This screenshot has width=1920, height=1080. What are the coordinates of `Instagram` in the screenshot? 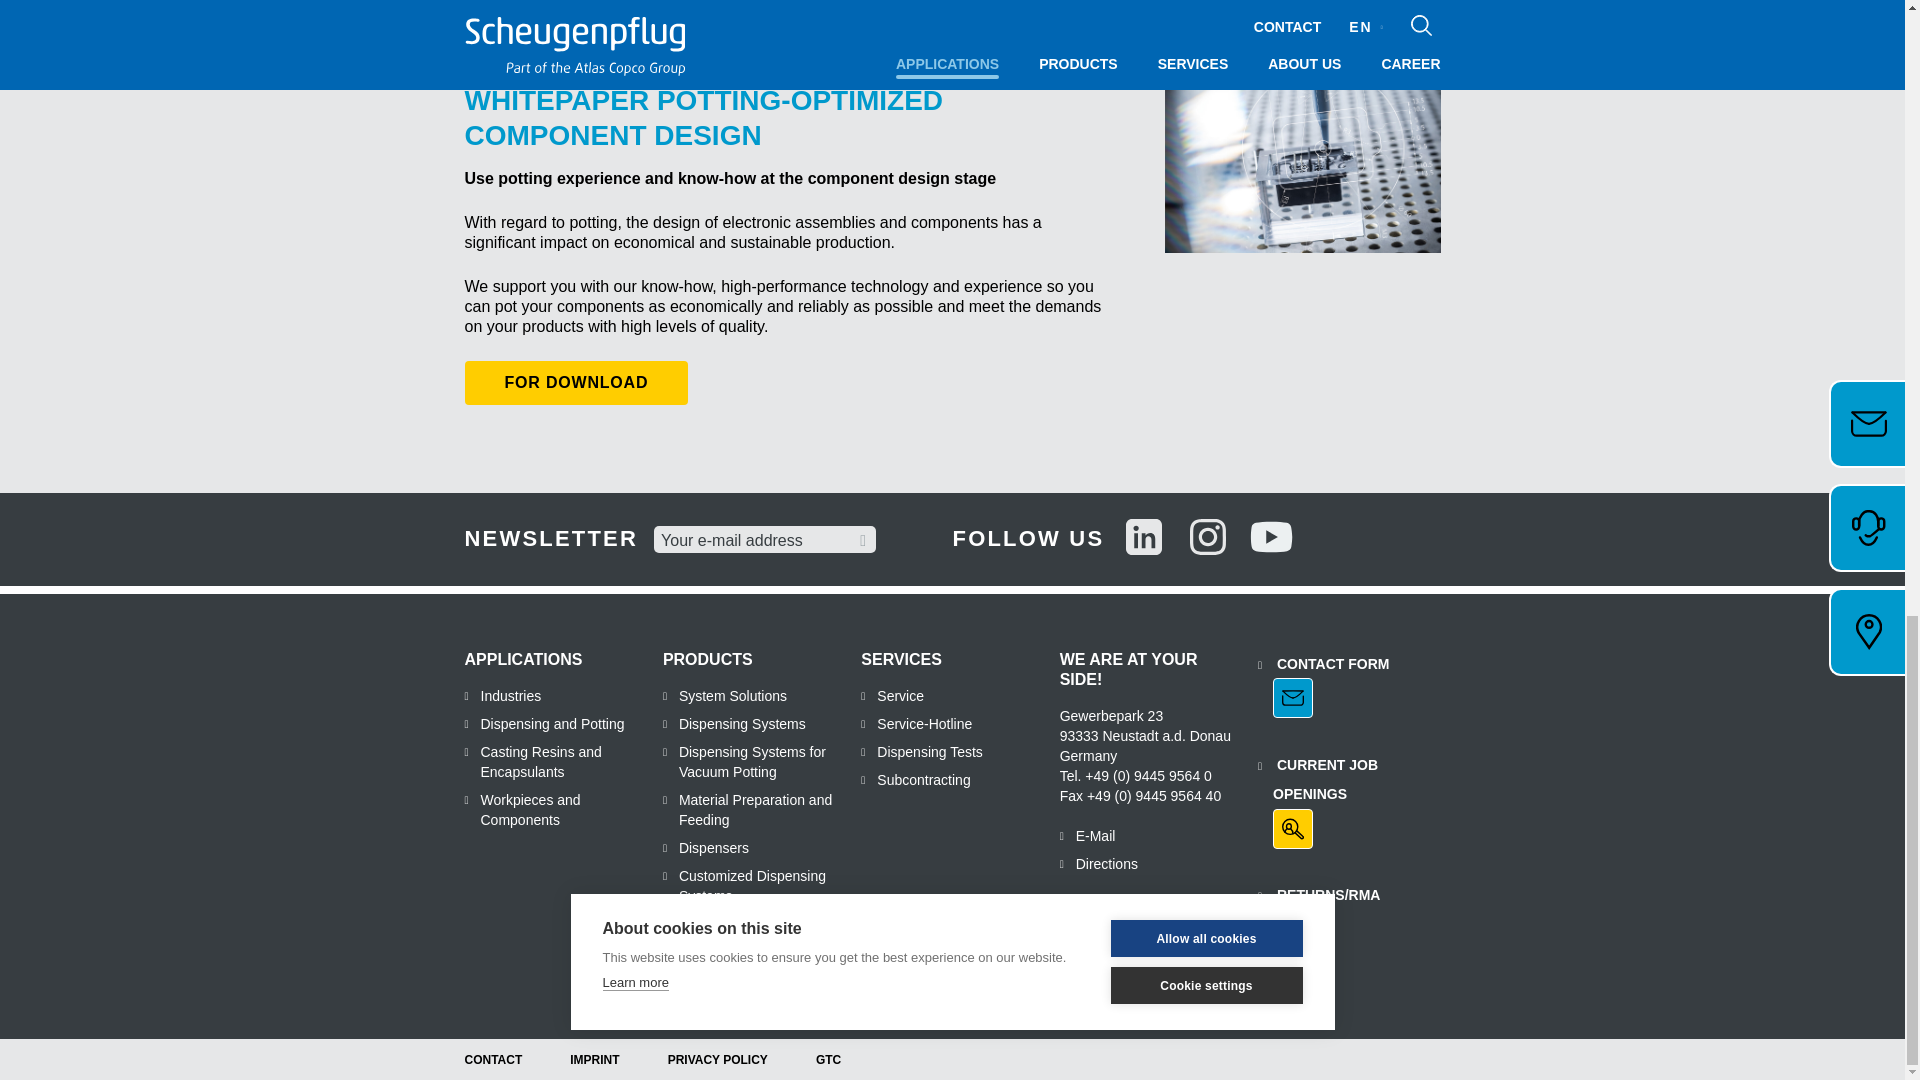 It's located at (1208, 539).